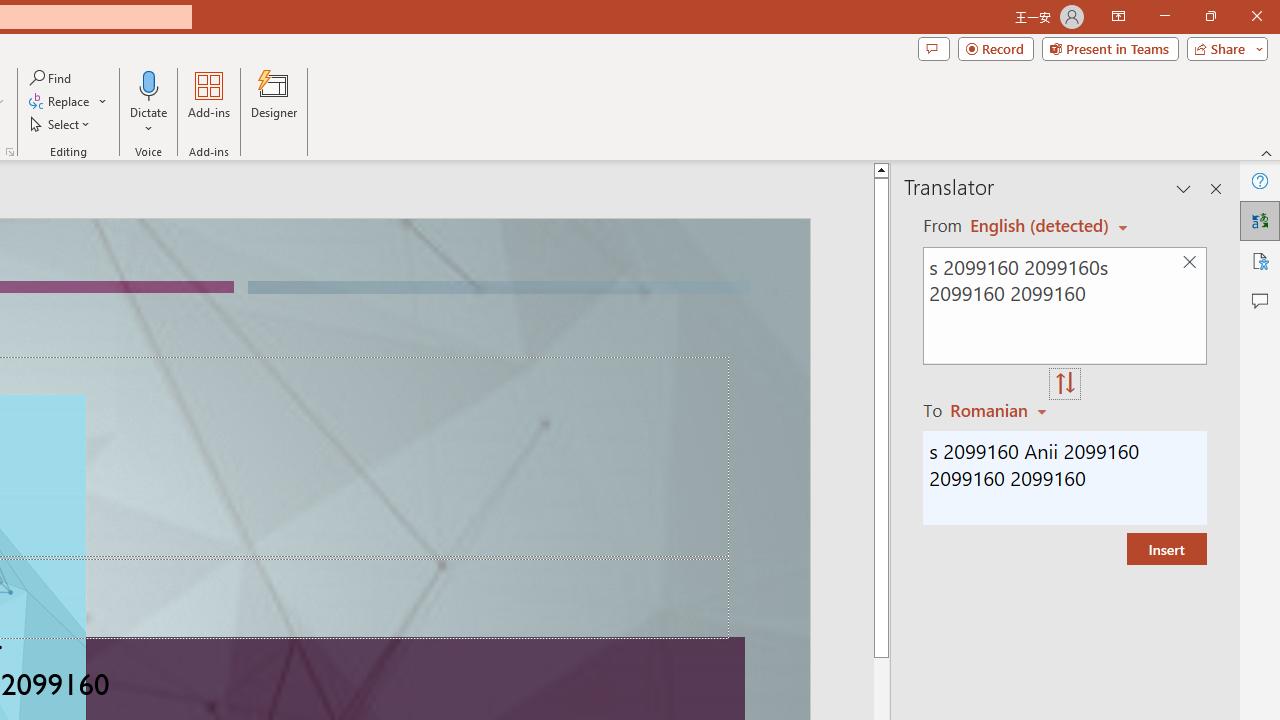 The width and height of the screenshot is (1280, 720). What do you see at coordinates (1040, 226) in the screenshot?
I see `Czech (detected)` at bounding box center [1040, 226].